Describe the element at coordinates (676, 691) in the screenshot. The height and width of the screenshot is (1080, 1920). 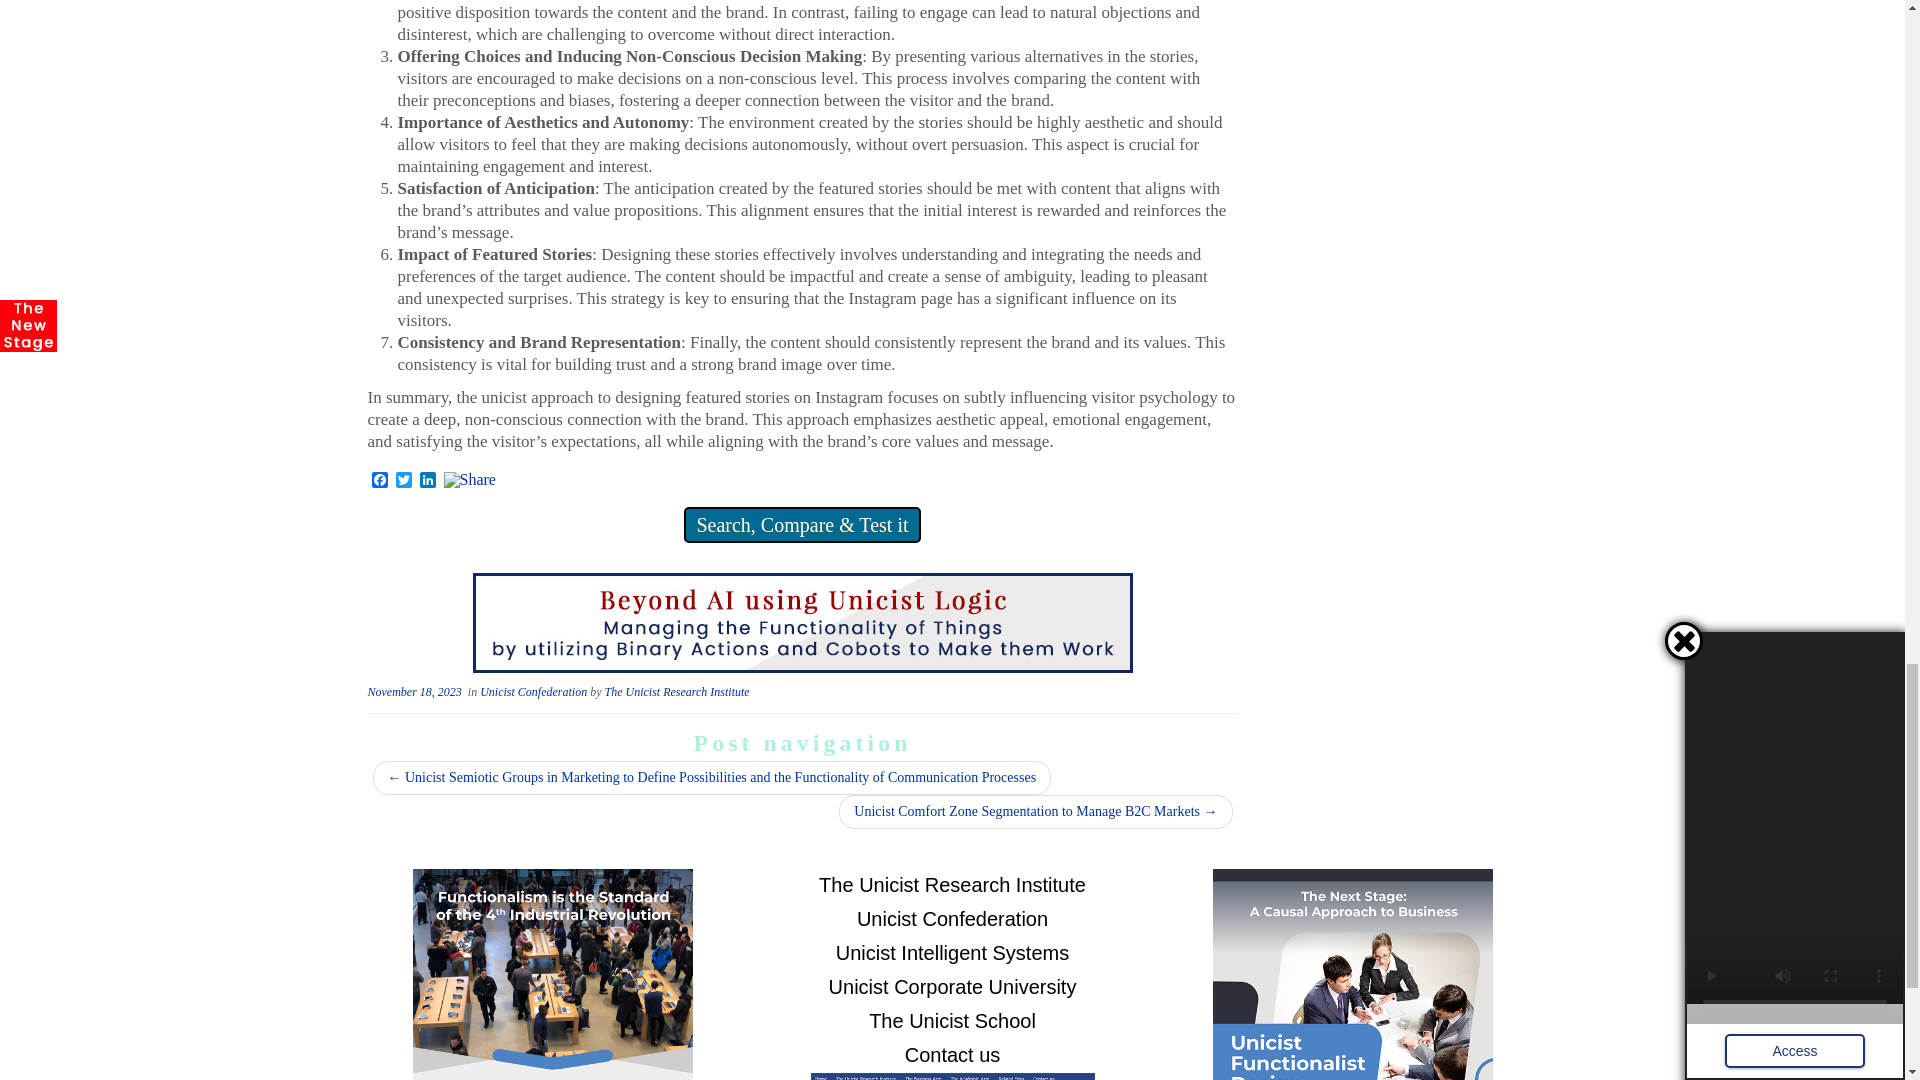
I see `View all posts by The Unicist Research Institute` at that location.